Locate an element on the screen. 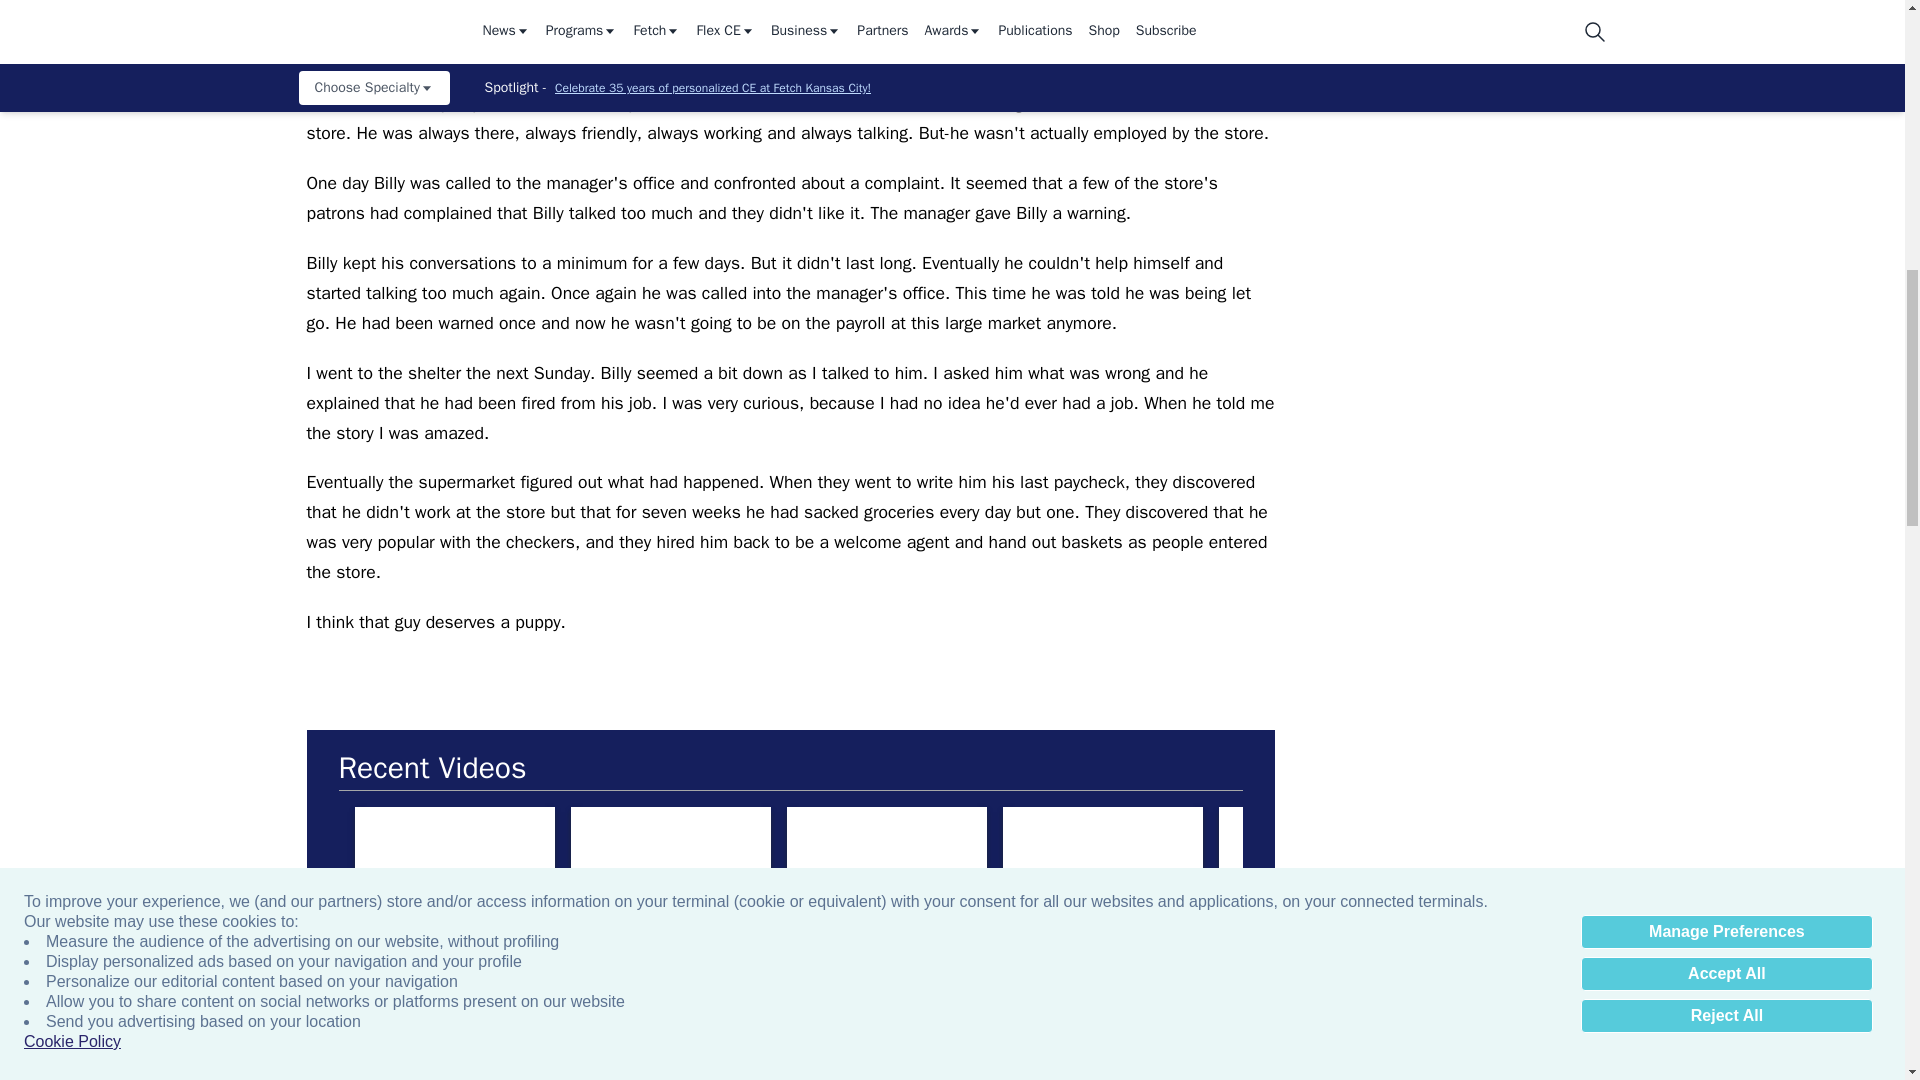  Nontraditional jobs for veterinary technicians is located at coordinates (886, 863).